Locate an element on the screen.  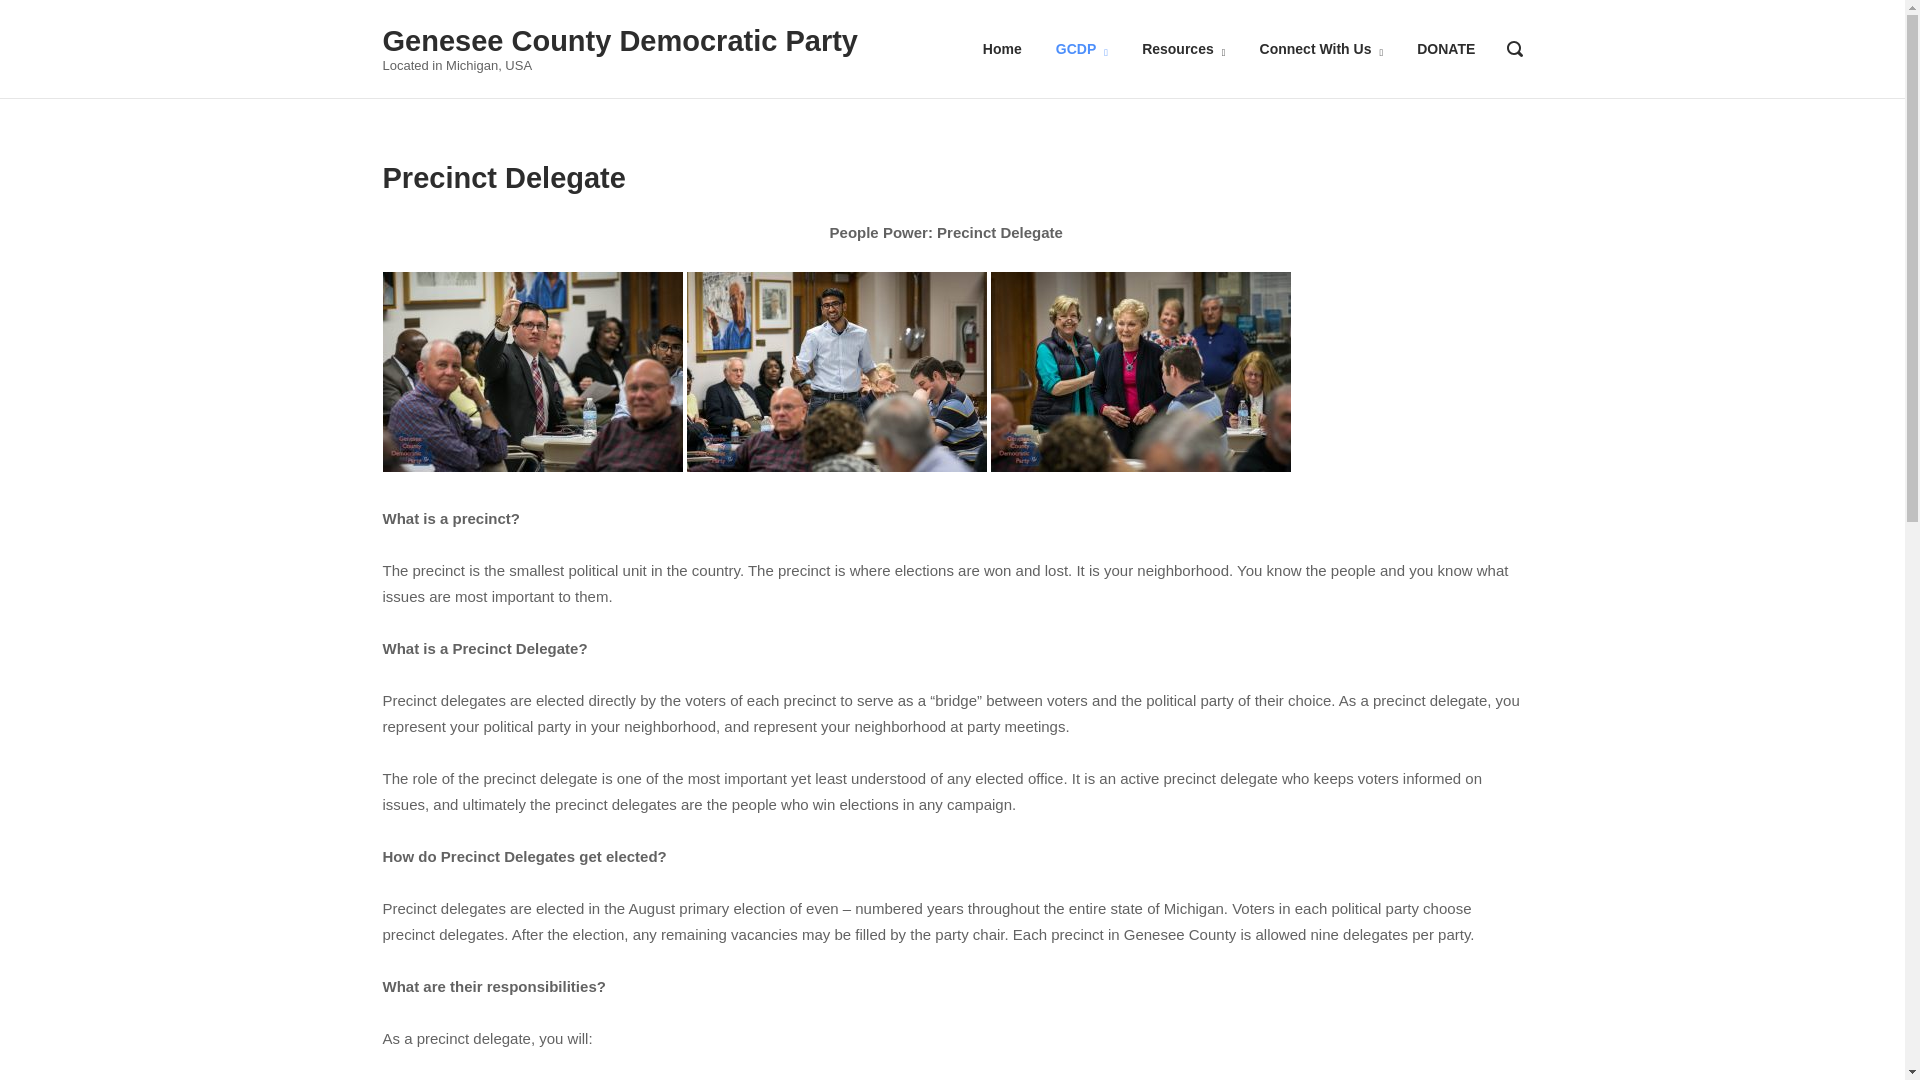
GCDP is located at coordinates (1082, 49).